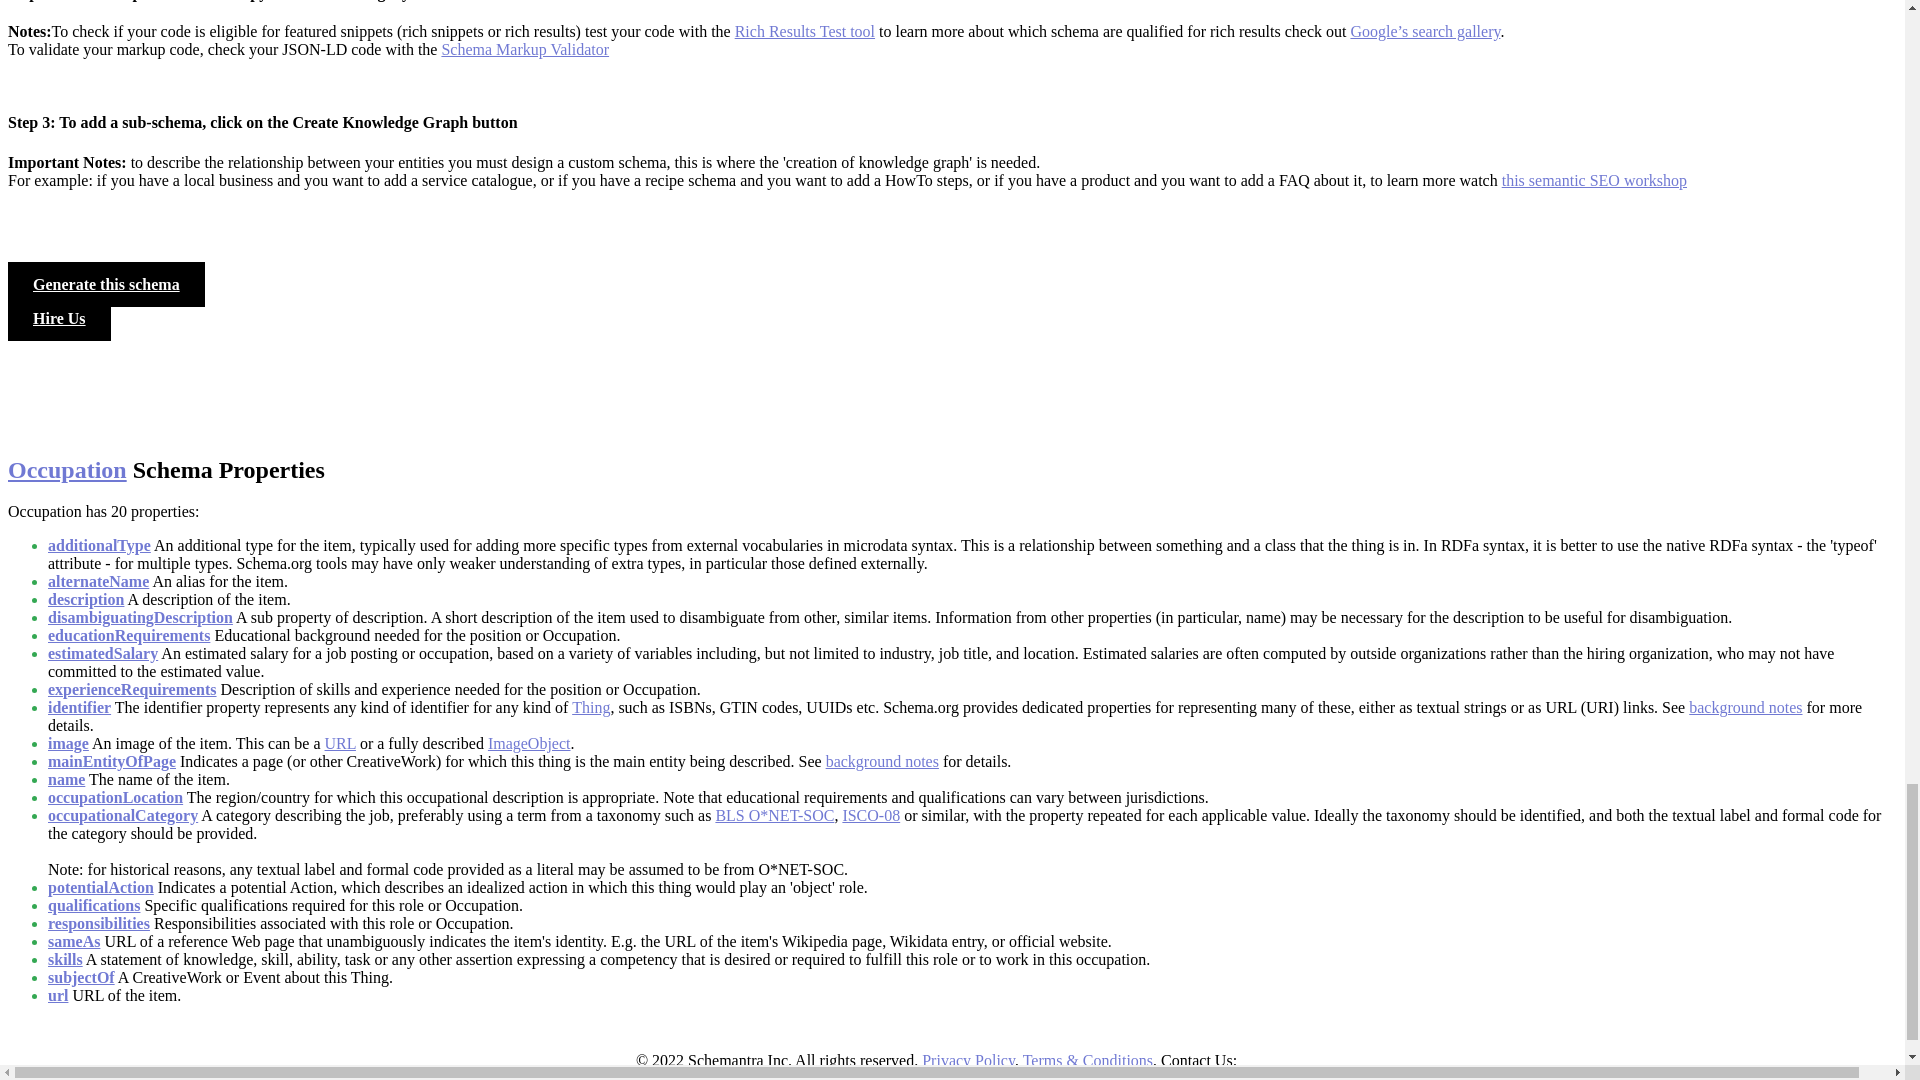  Describe the element at coordinates (106, 284) in the screenshot. I see `Generate this schema` at that location.